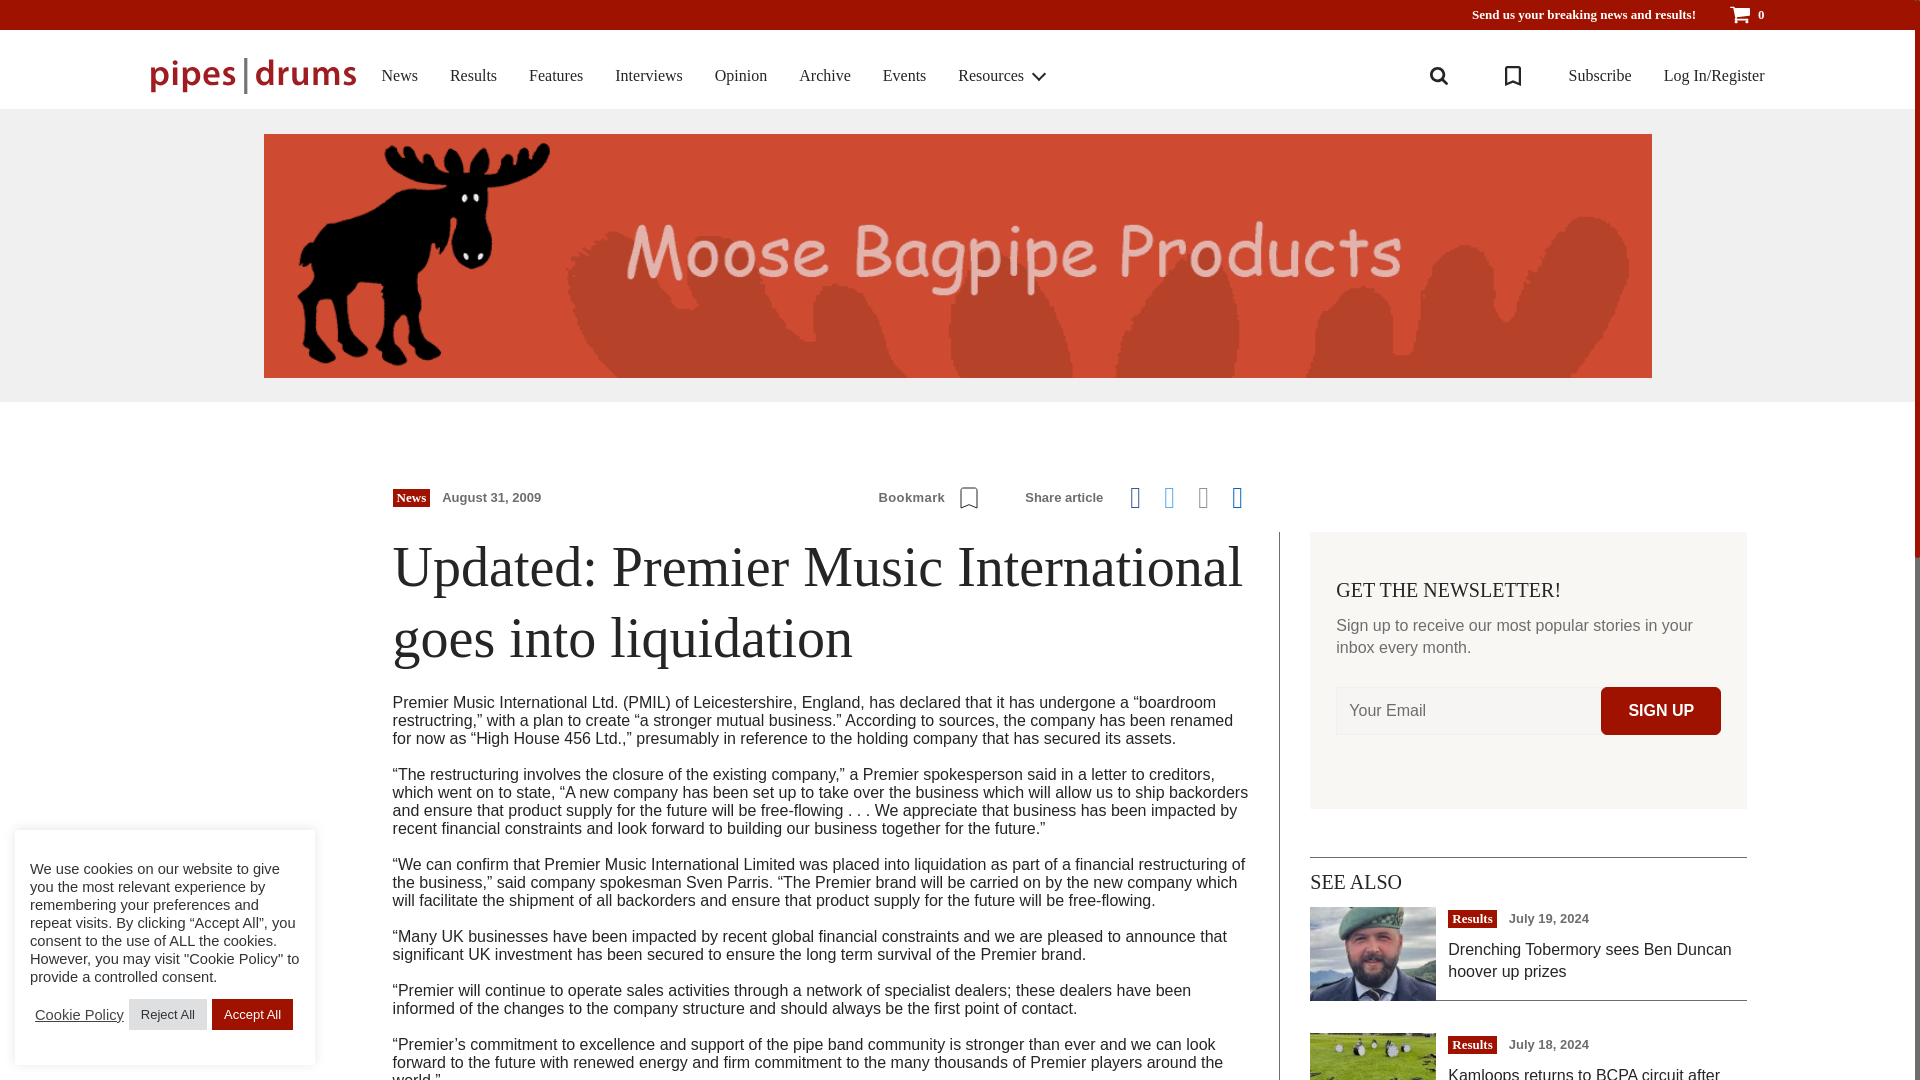 The height and width of the screenshot is (1080, 1920). What do you see at coordinates (1600, 76) in the screenshot?
I see `Subscribe` at bounding box center [1600, 76].